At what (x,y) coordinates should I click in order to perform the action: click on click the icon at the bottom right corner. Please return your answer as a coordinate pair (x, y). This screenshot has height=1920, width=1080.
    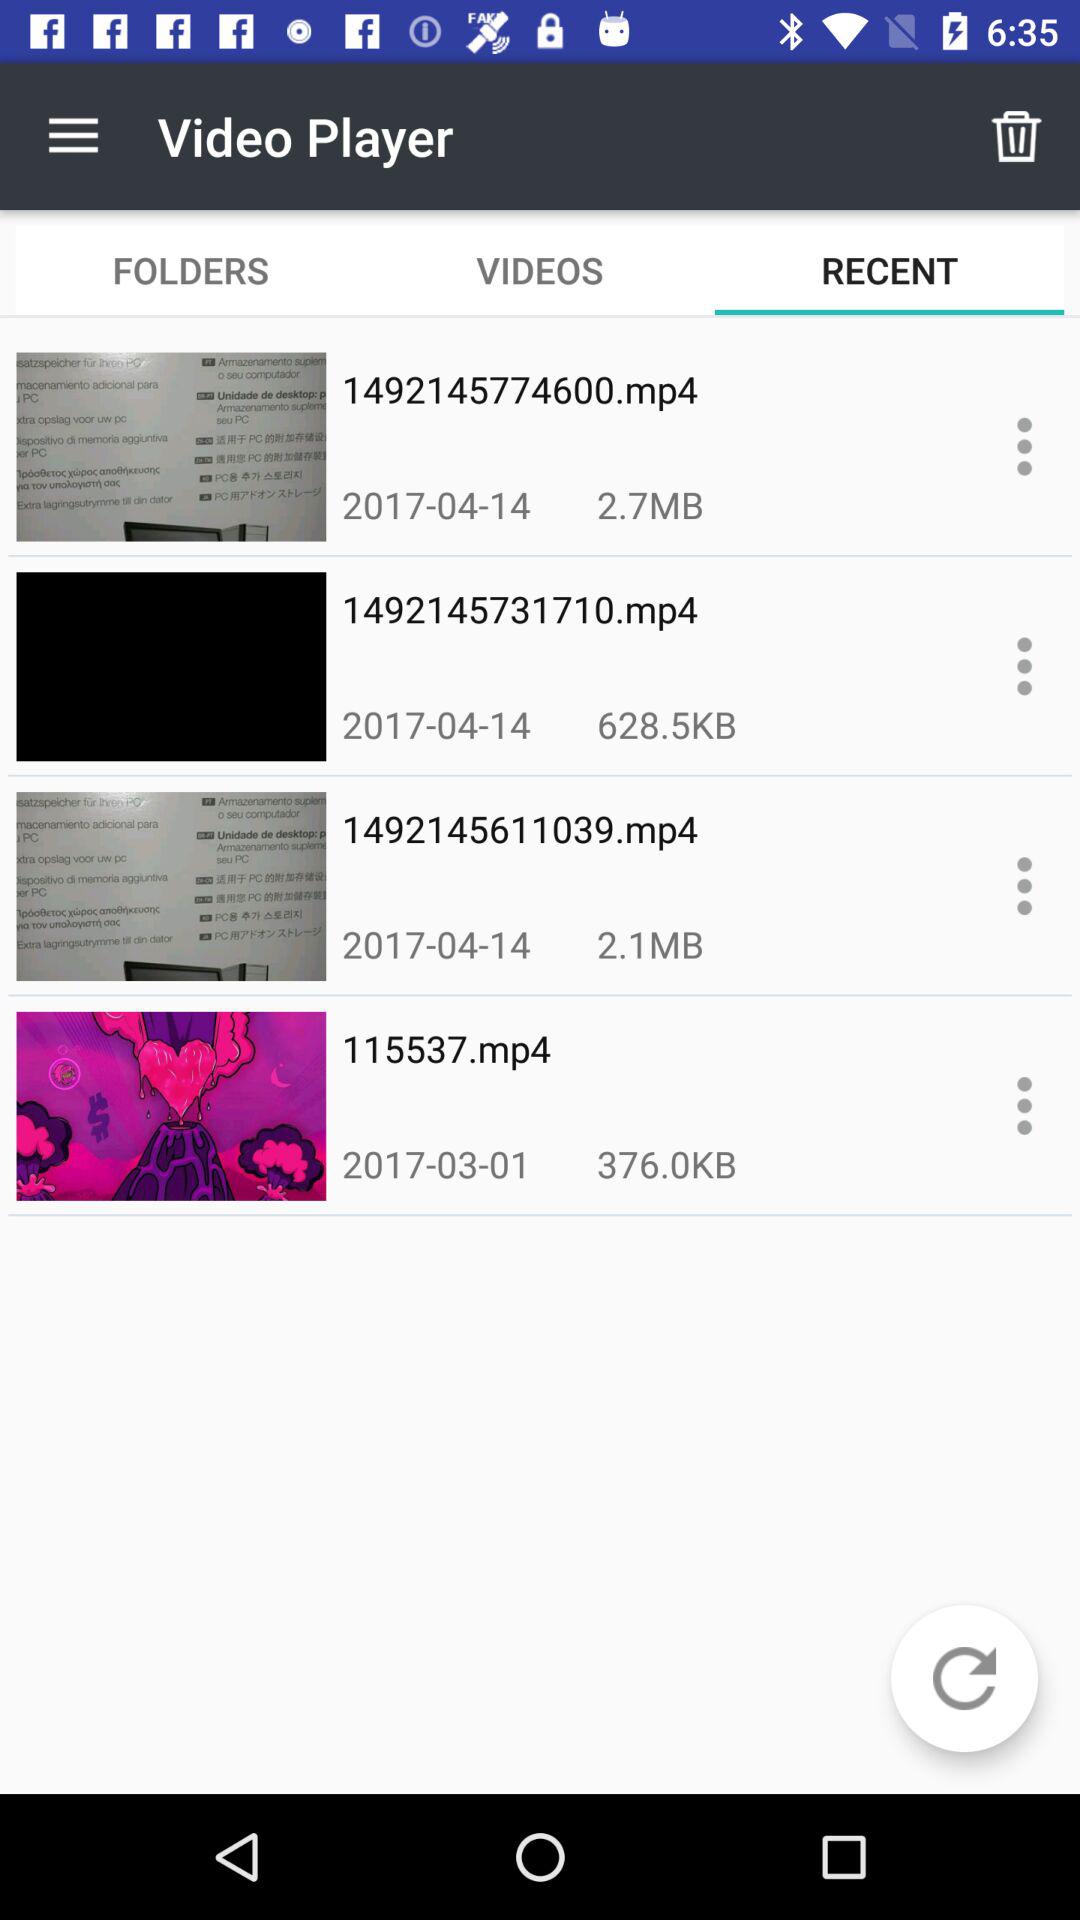
    Looking at the image, I should click on (964, 1678).